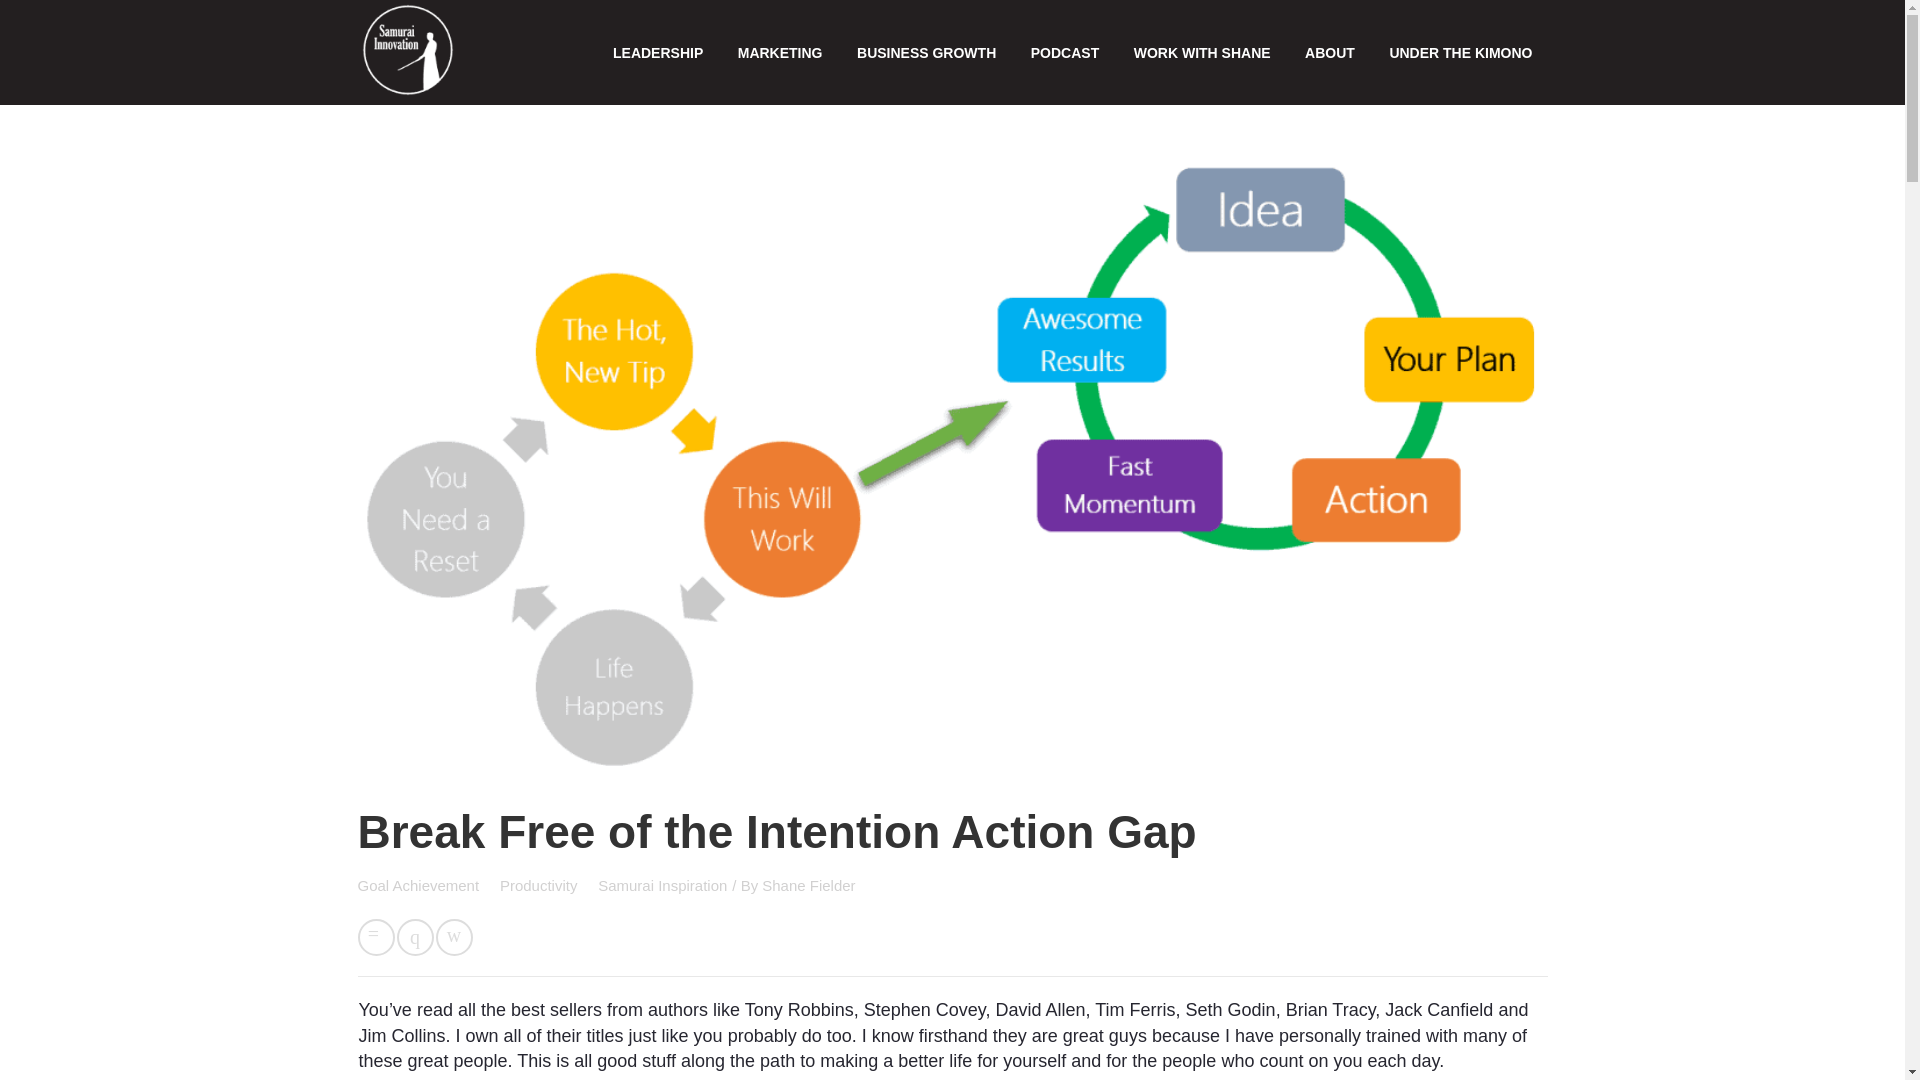 This screenshot has width=1920, height=1080. I want to click on Samurai Inspiration, so click(662, 885).